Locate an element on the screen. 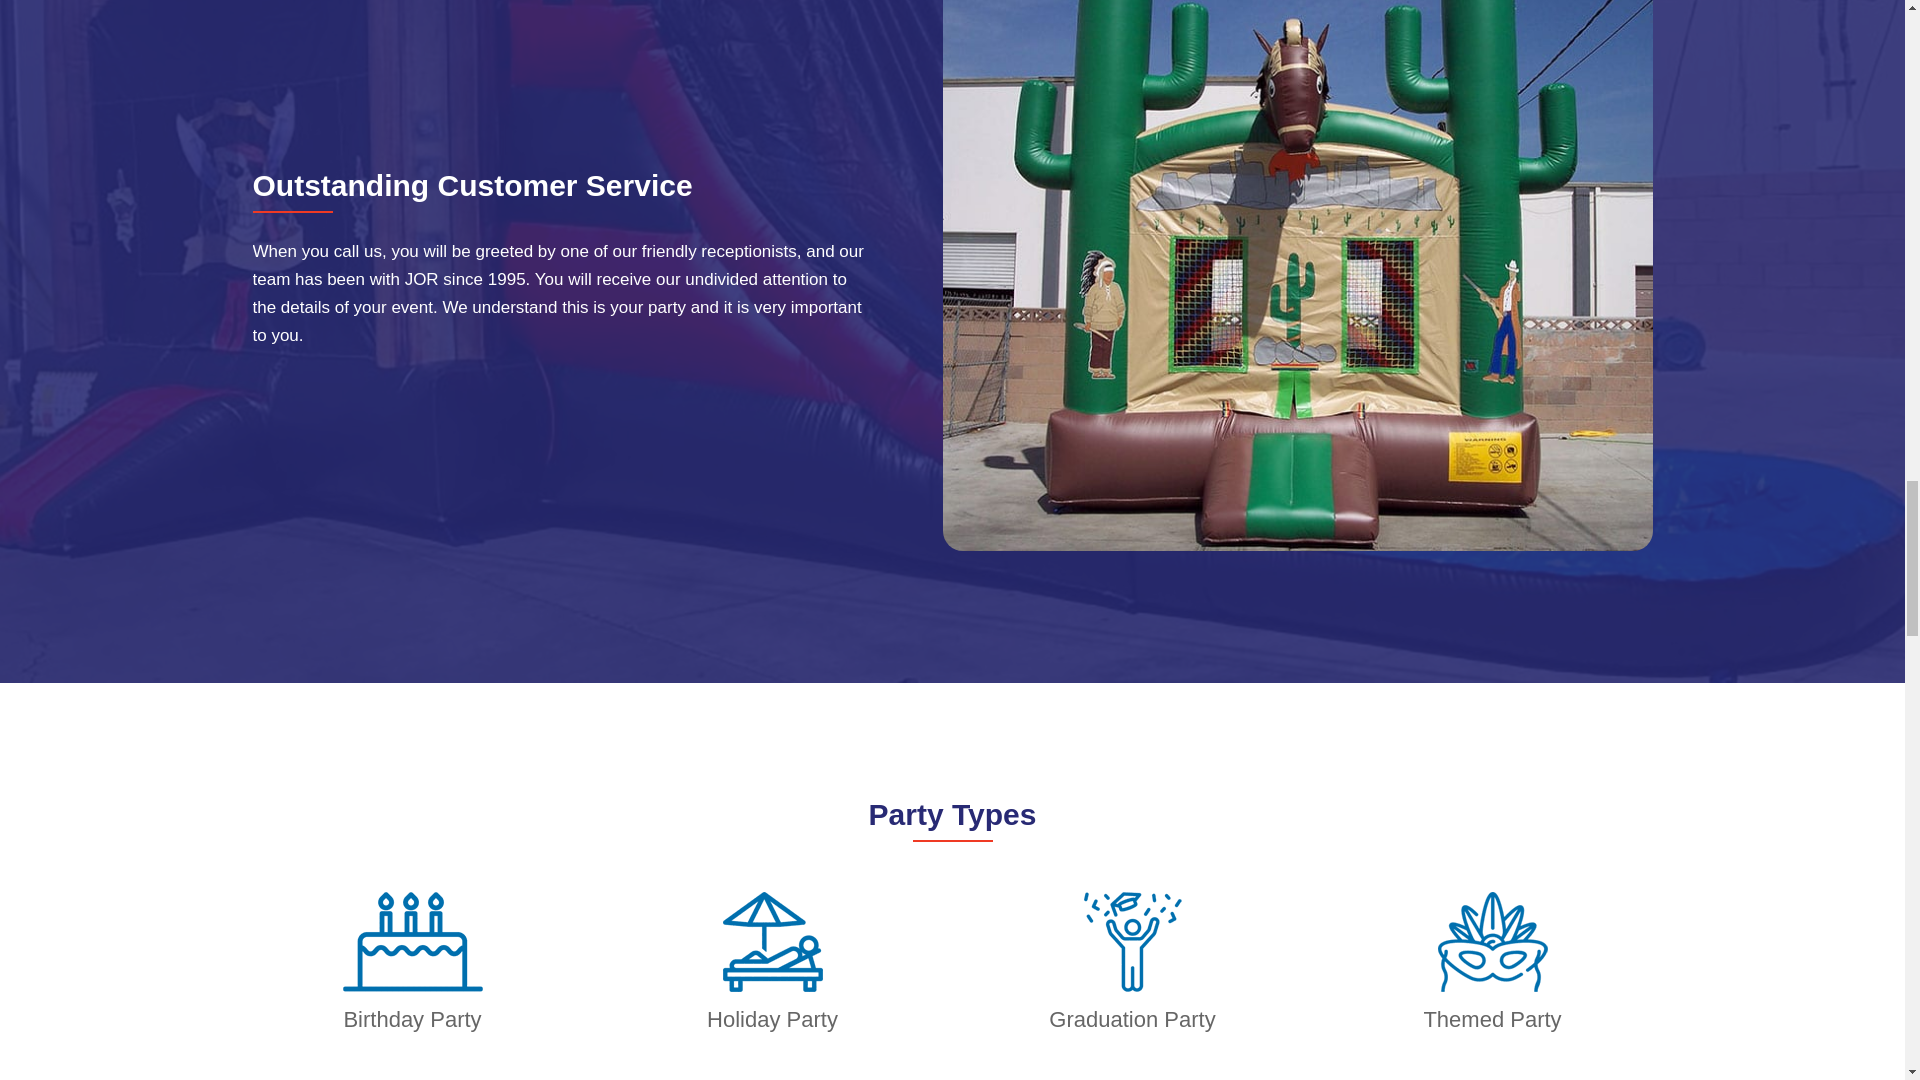 The width and height of the screenshot is (1920, 1080). 13 is located at coordinates (1133, 942).